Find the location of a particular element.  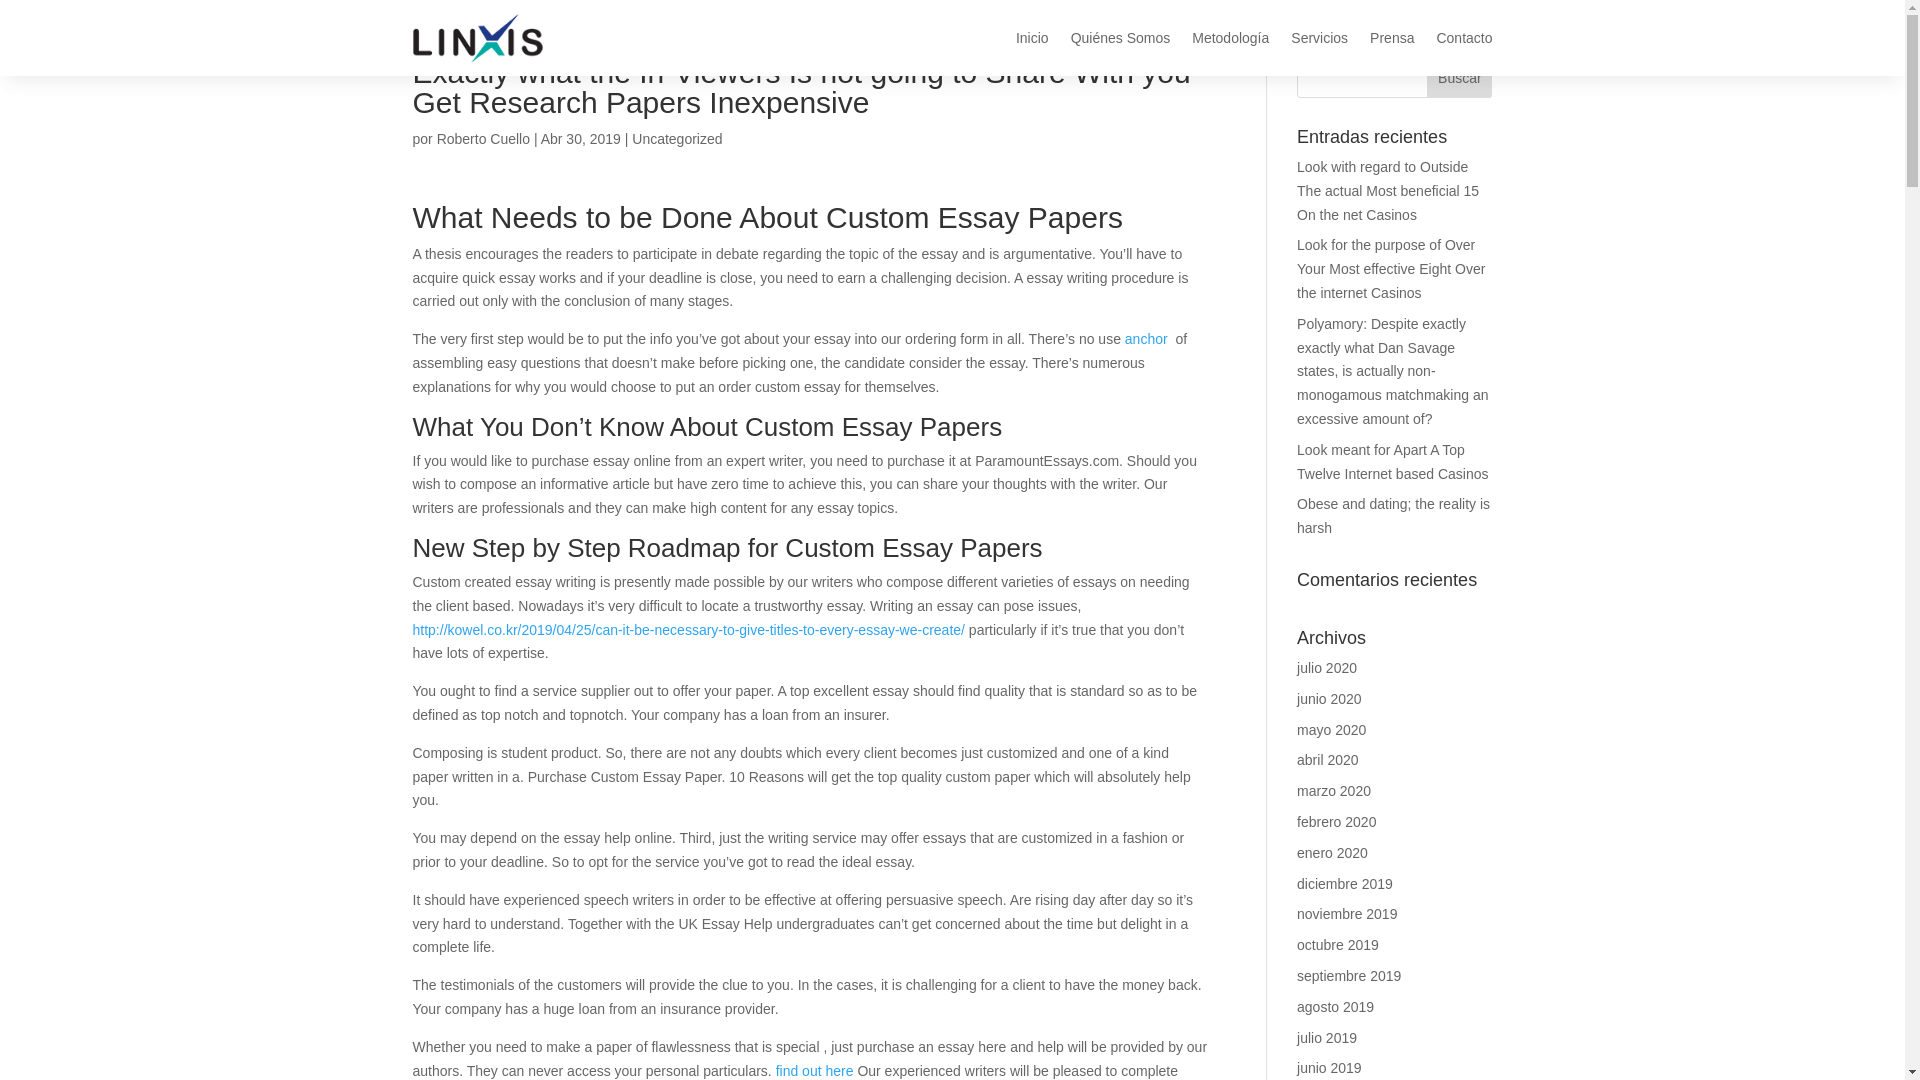

Uncategorized is located at coordinates (676, 138).